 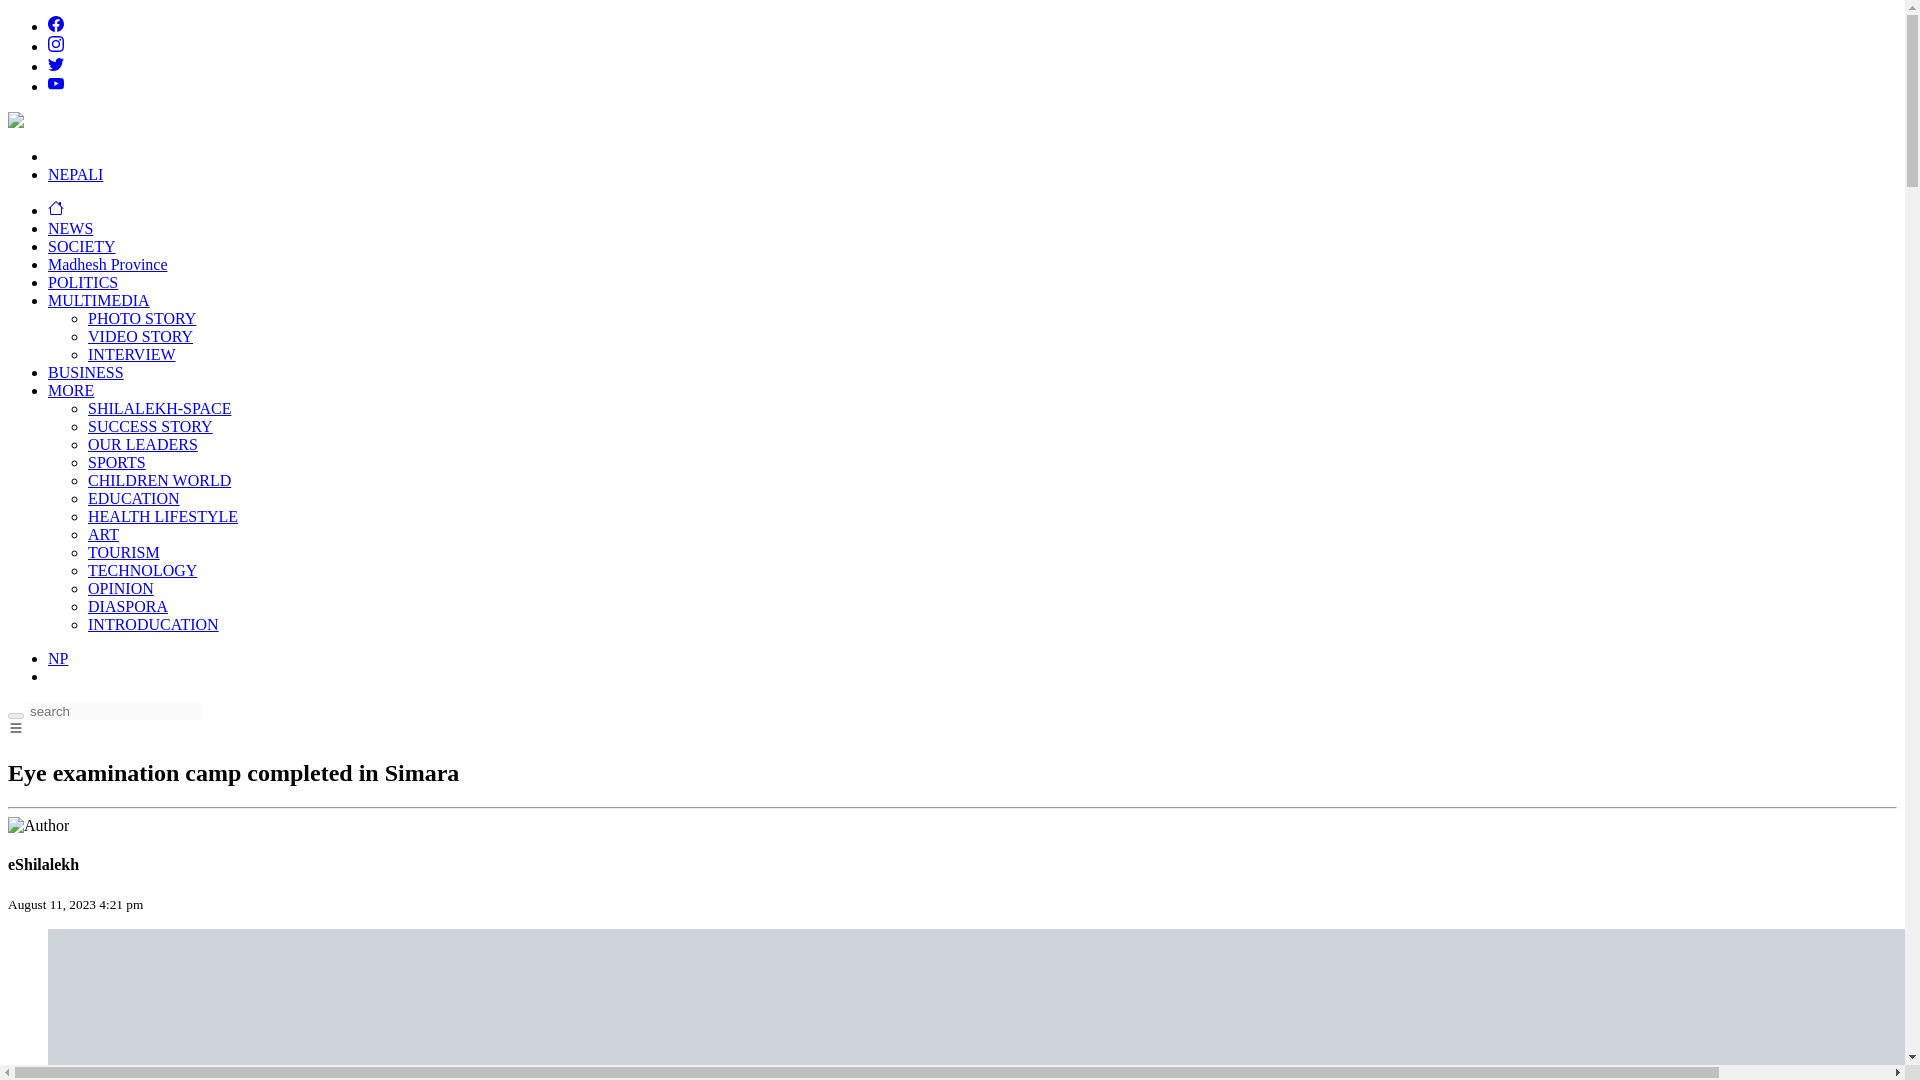 What do you see at coordinates (116, 462) in the screenshot?
I see `SPORTS` at bounding box center [116, 462].